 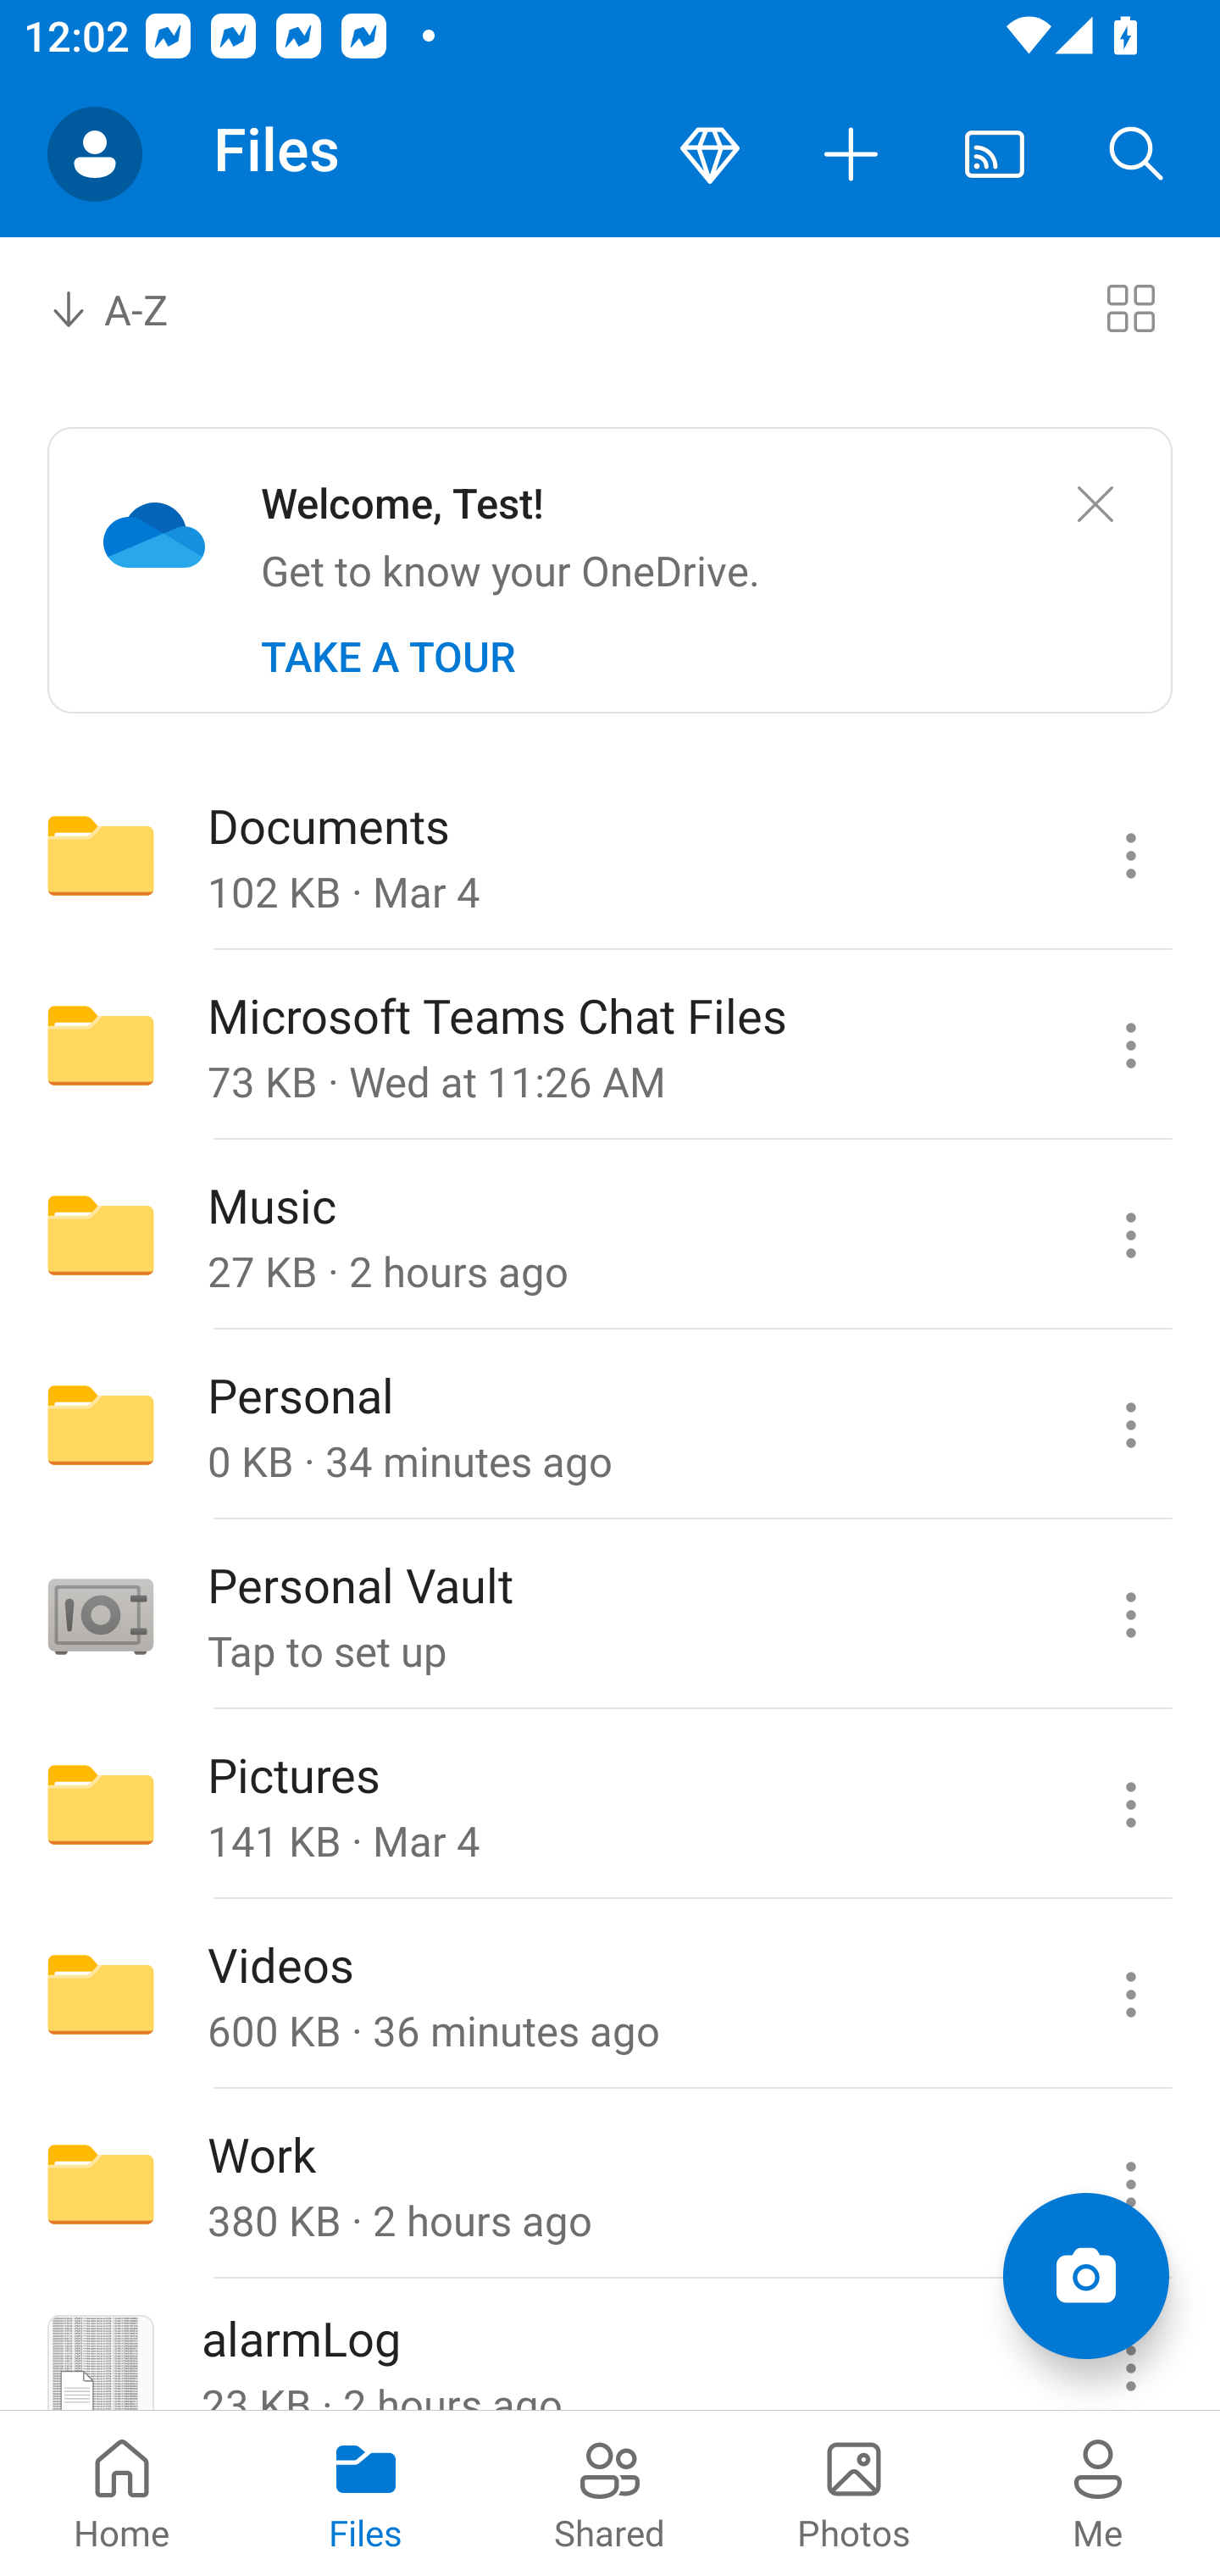 What do you see at coordinates (1130, 1615) in the screenshot?
I see `Personal Vault commands` at bounding box center [1130, 1615].